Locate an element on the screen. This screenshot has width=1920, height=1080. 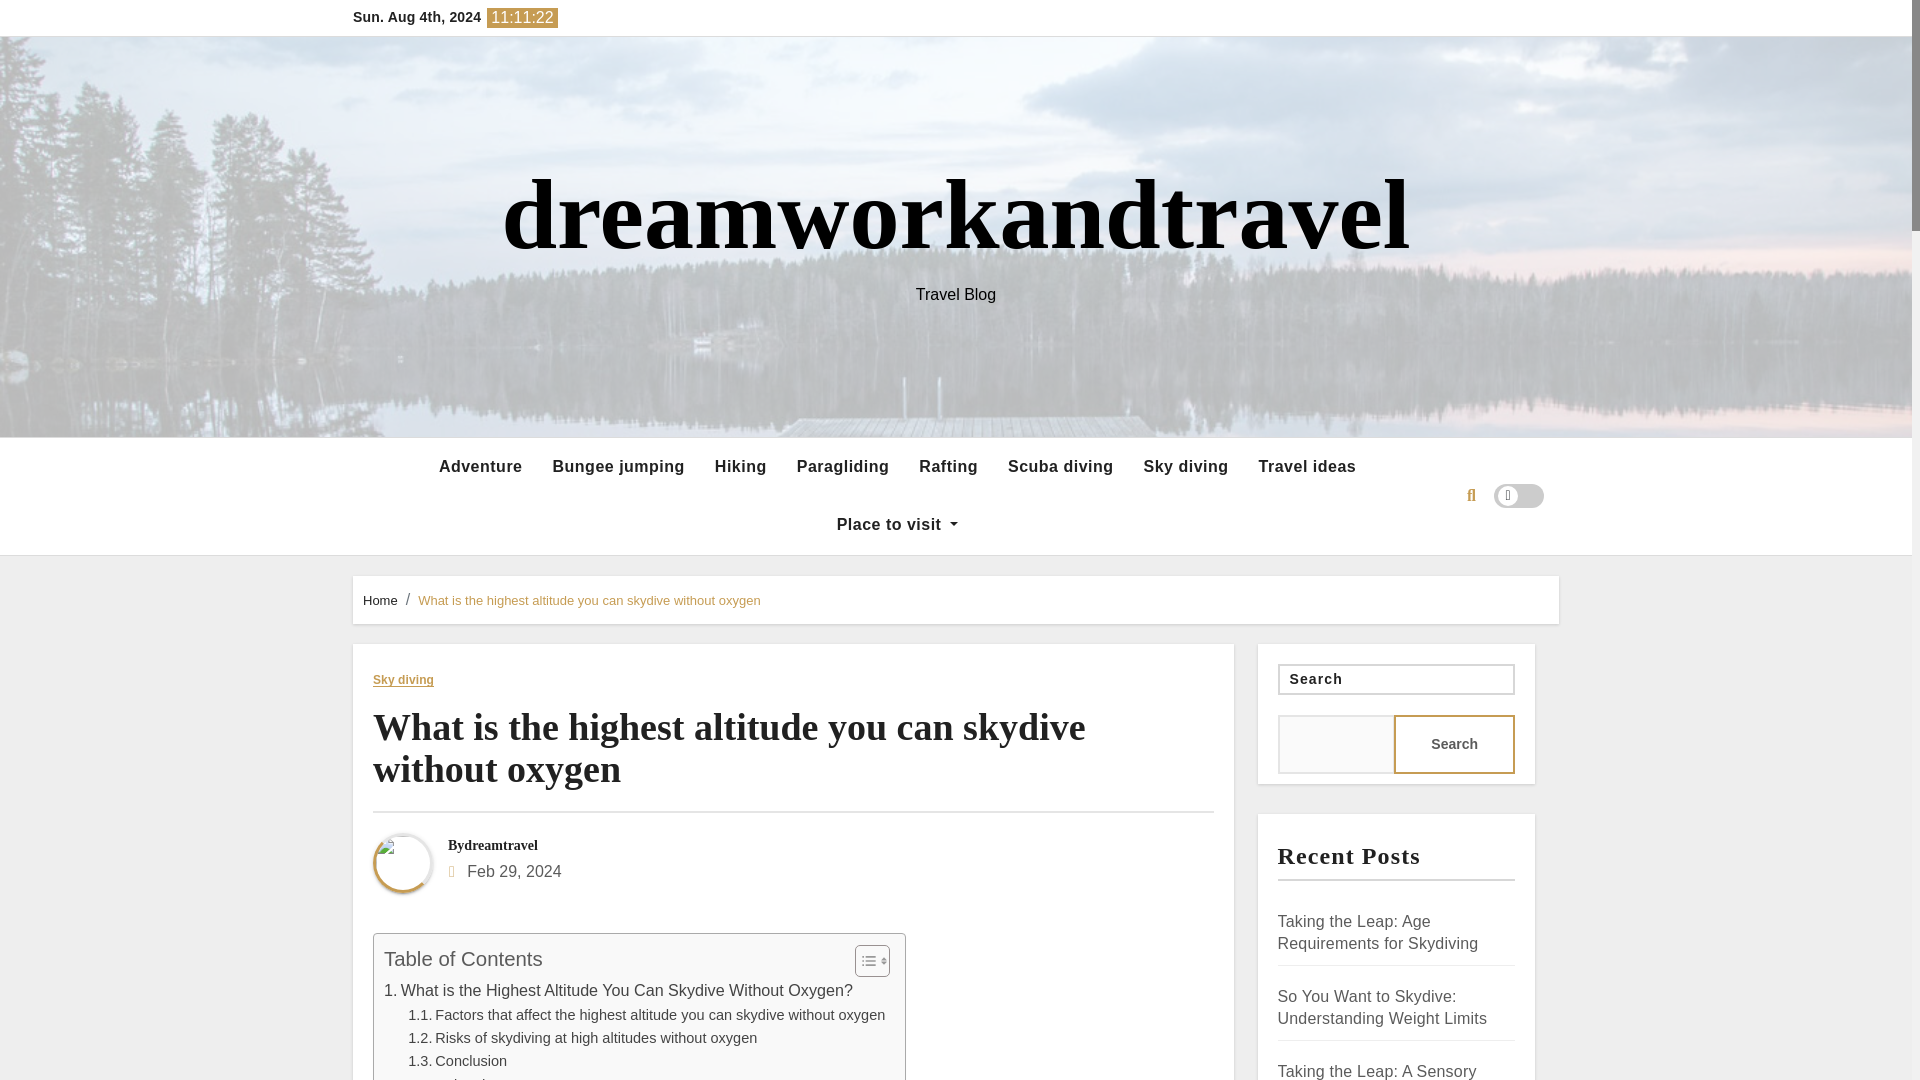
Scuba diving is located at coordinates (1060, 466).